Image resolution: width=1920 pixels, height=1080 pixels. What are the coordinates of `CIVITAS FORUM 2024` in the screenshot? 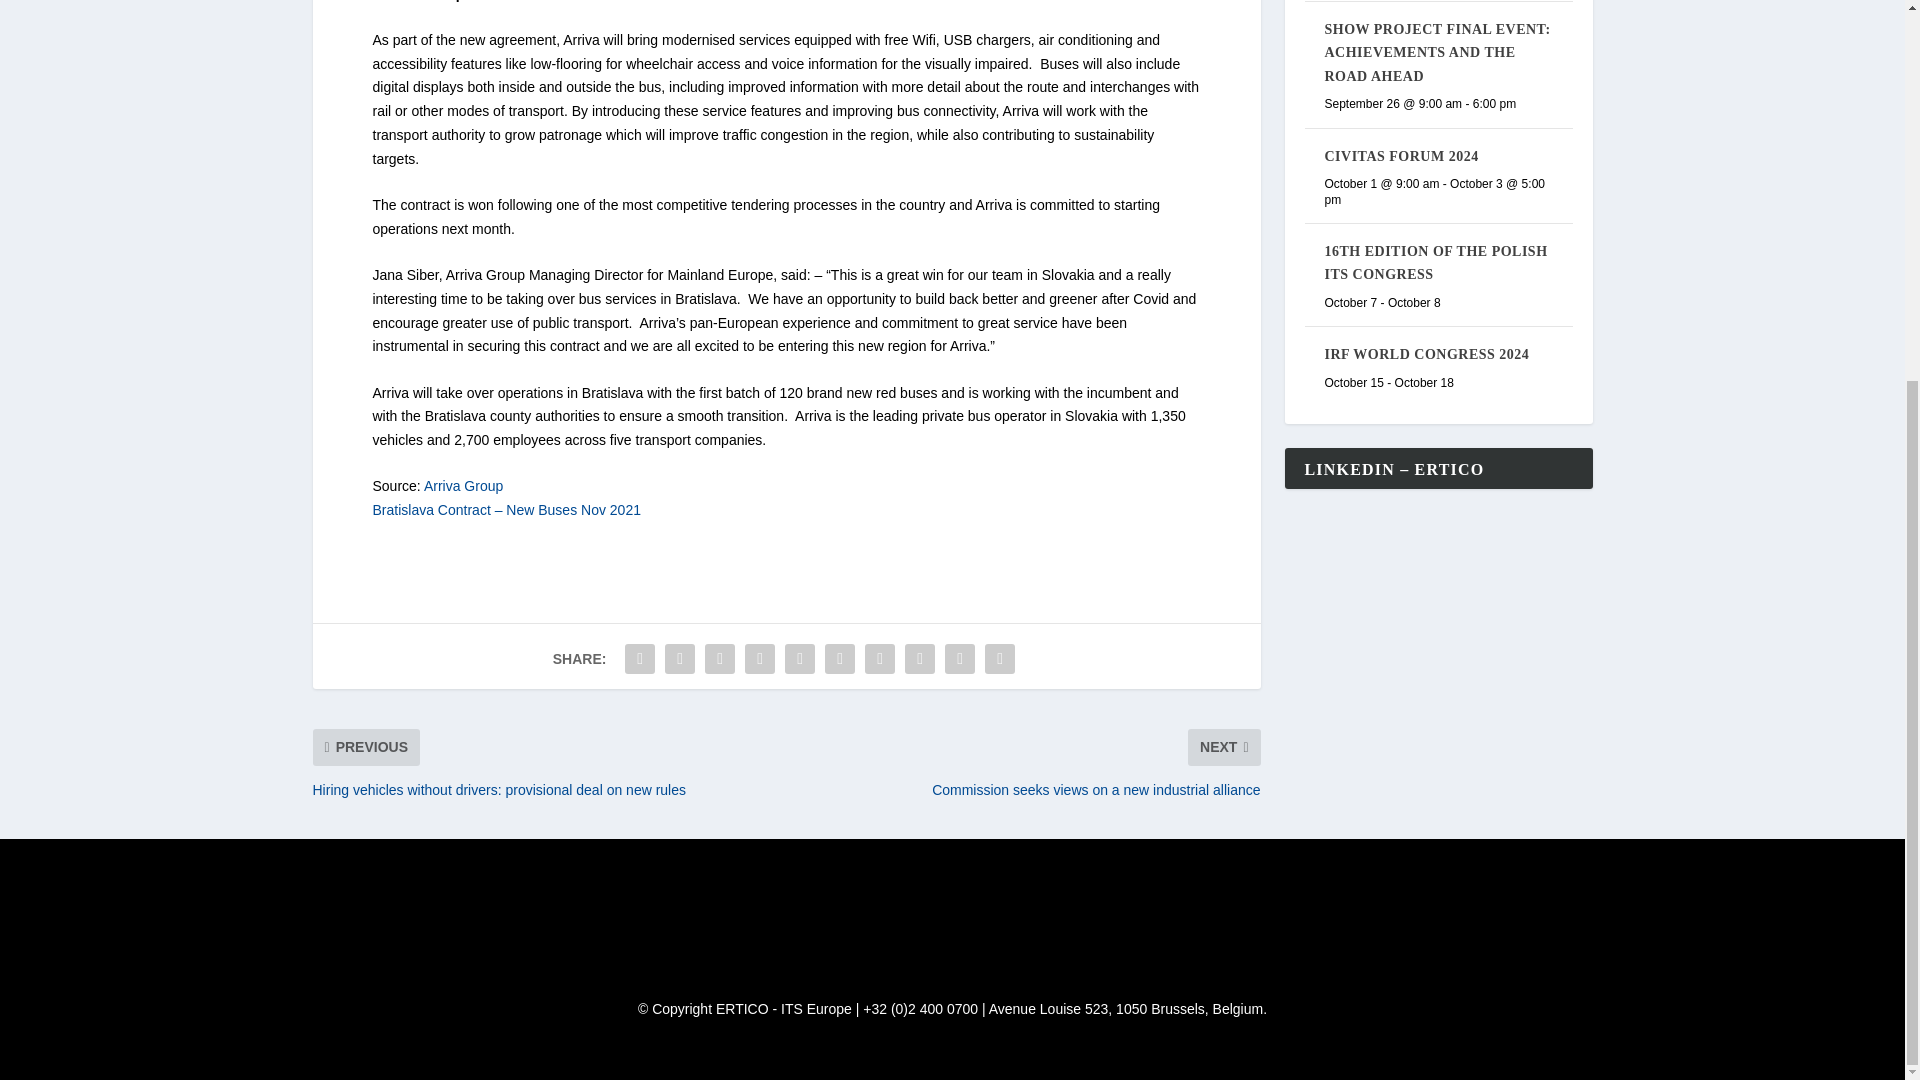 It's located at (1401, 156).